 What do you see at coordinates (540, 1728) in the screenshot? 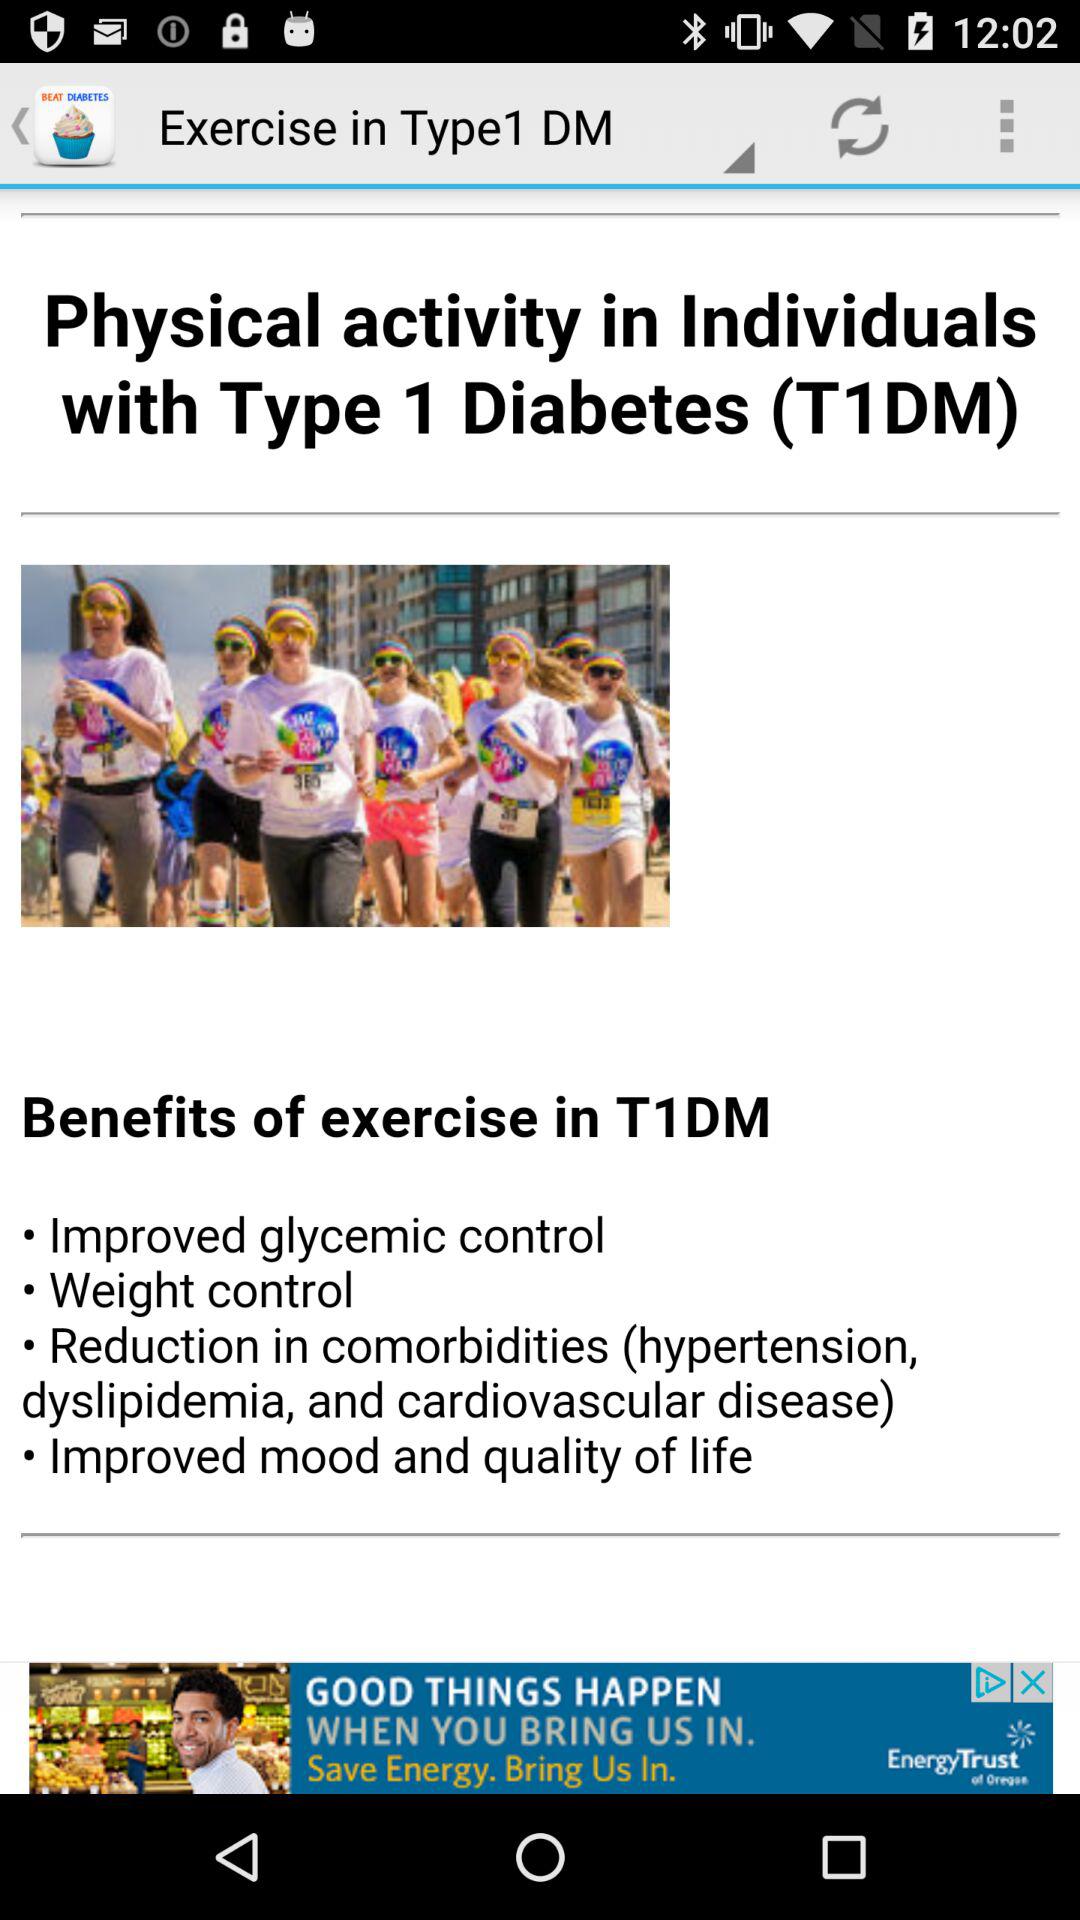
I see `add the option` at bounding box center [540, 1728].